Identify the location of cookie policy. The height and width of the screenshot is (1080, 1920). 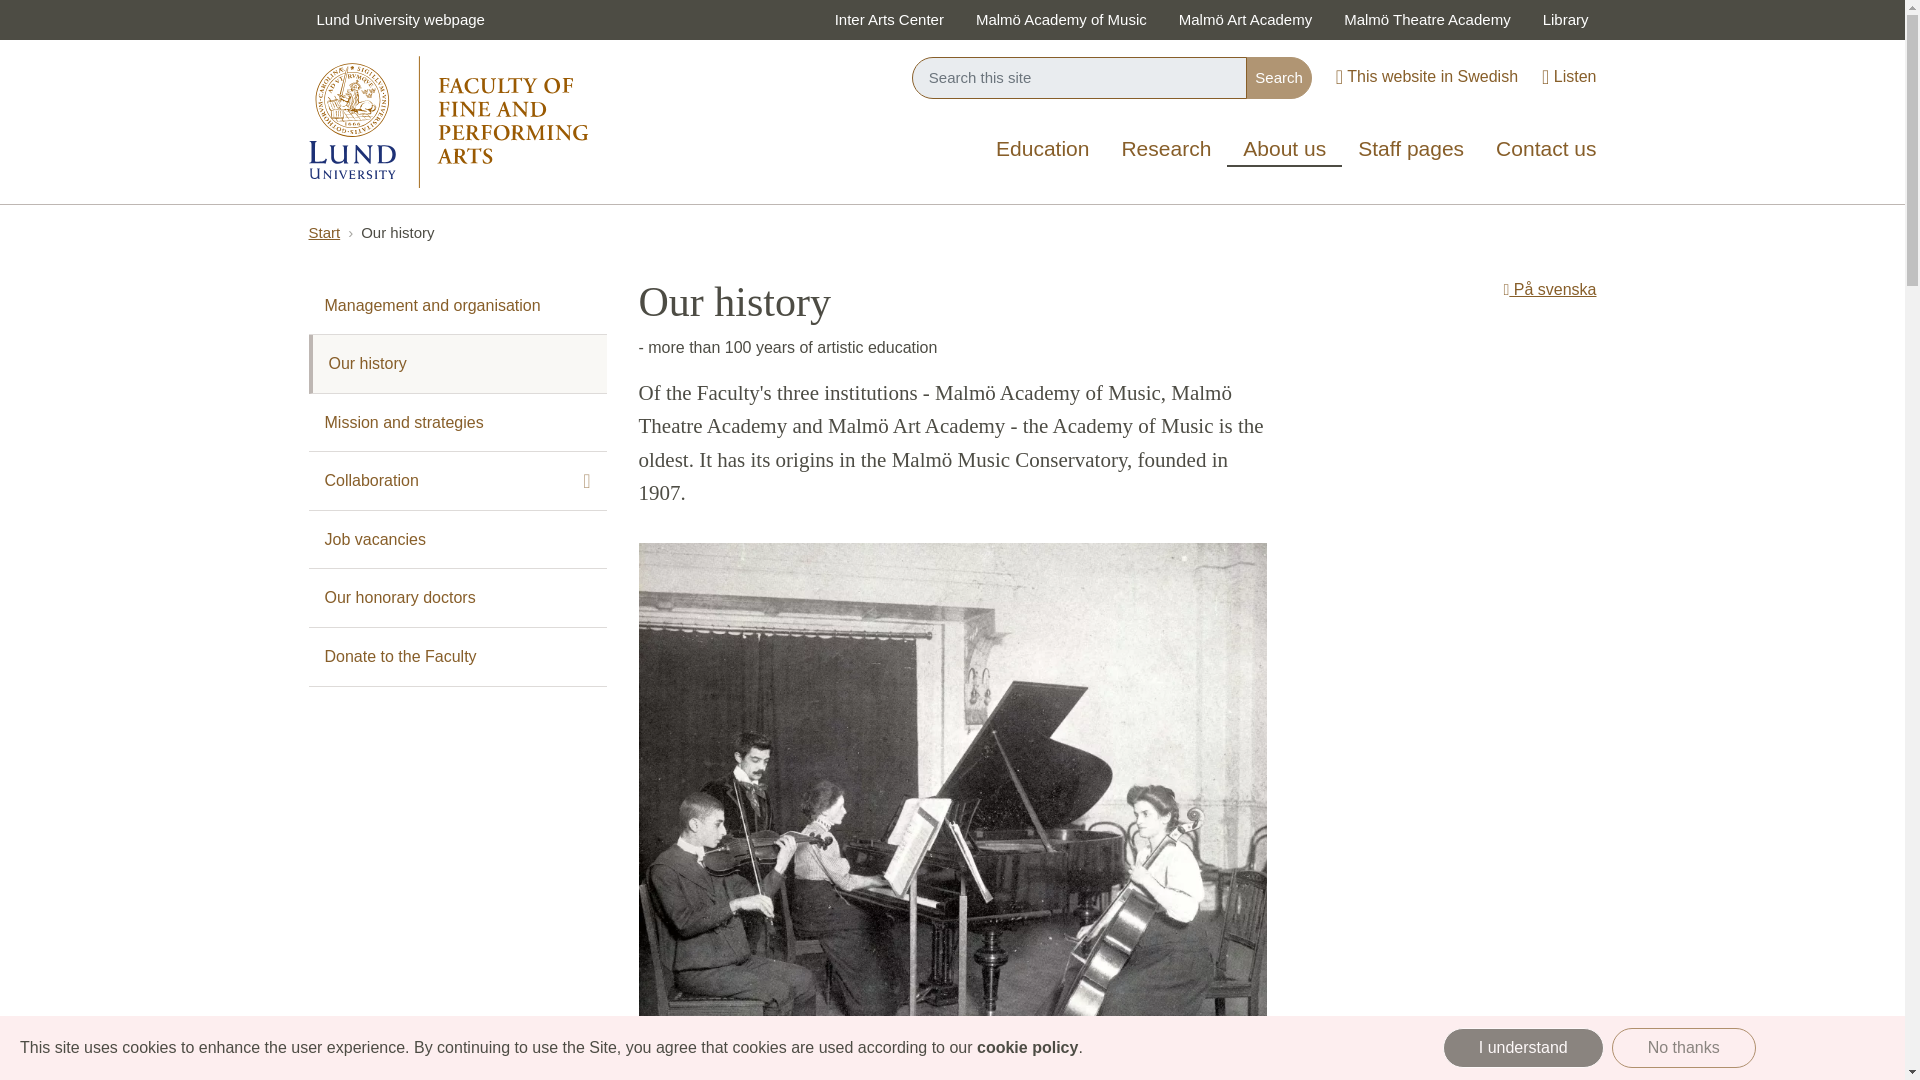
(1027, 1047).